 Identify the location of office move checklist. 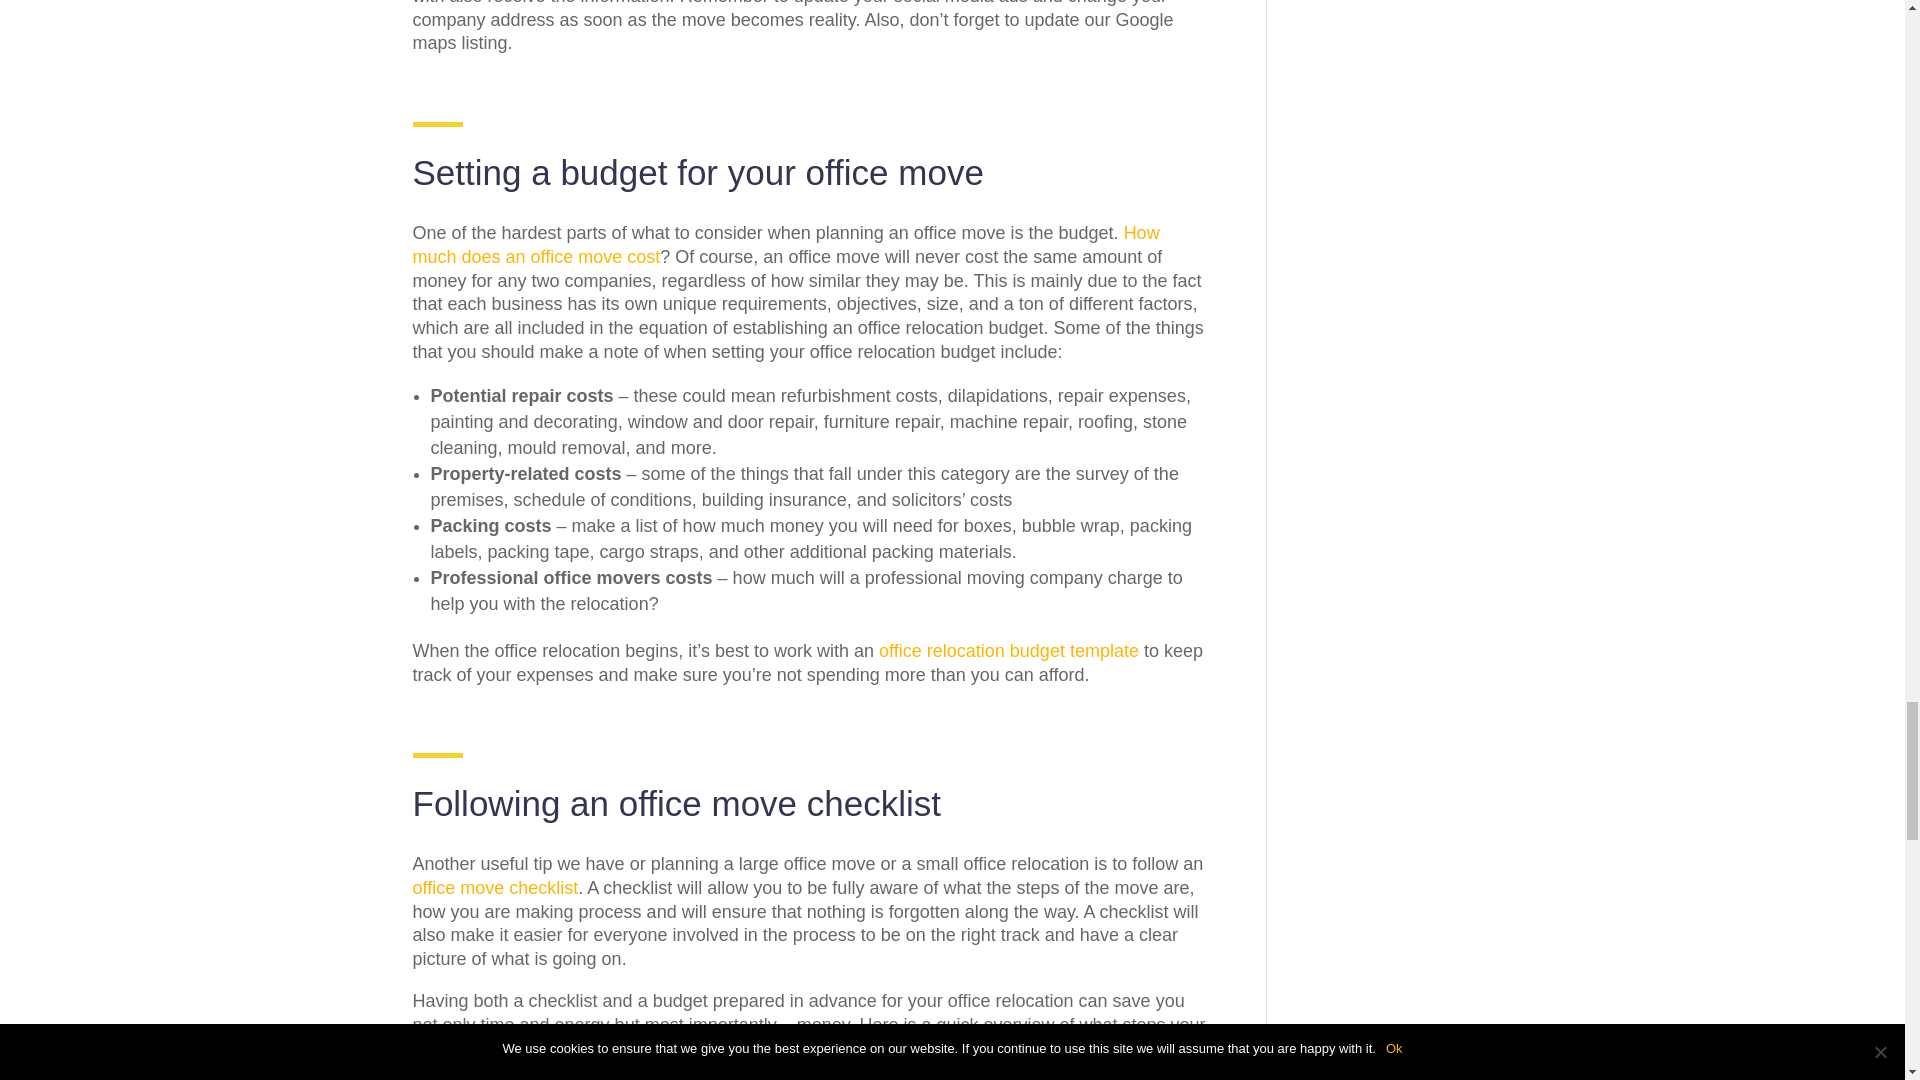
(494, 888).